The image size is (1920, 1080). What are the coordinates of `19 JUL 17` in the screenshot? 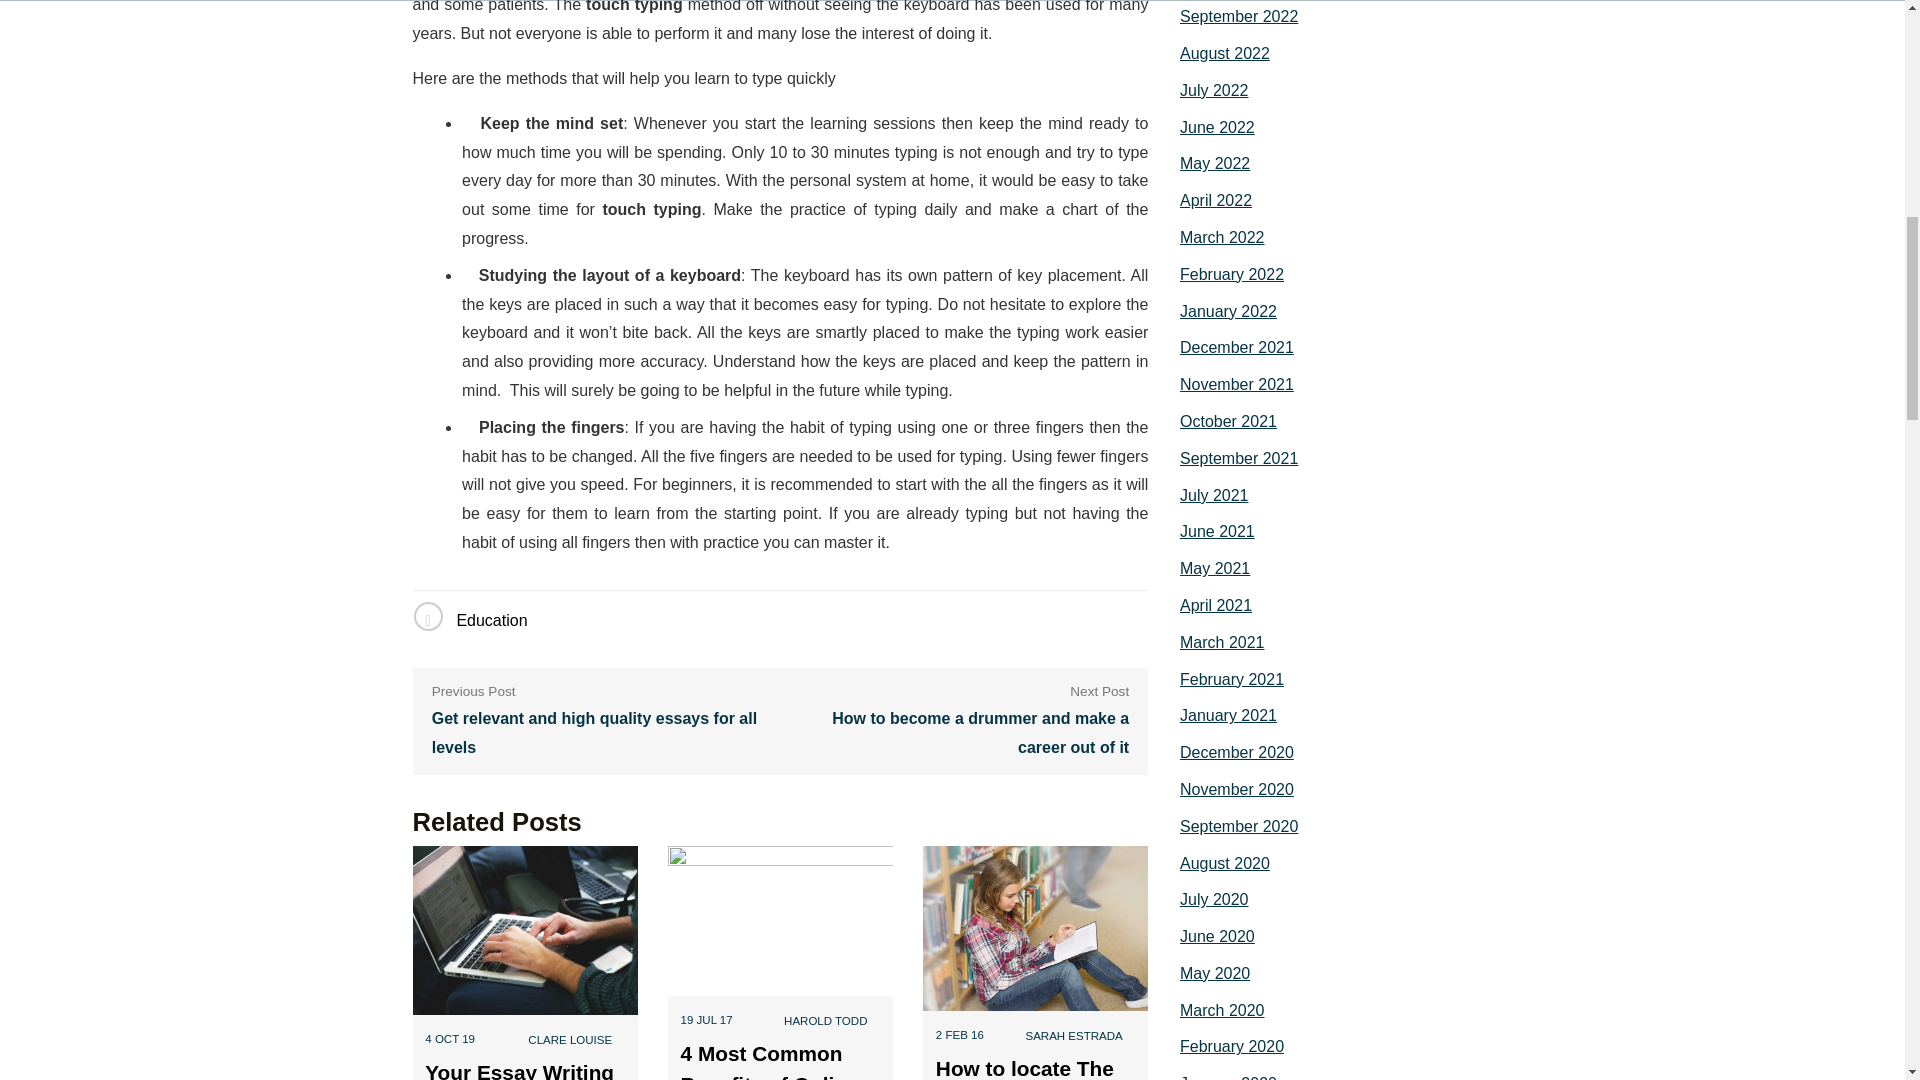 It's located at (707, 1020).